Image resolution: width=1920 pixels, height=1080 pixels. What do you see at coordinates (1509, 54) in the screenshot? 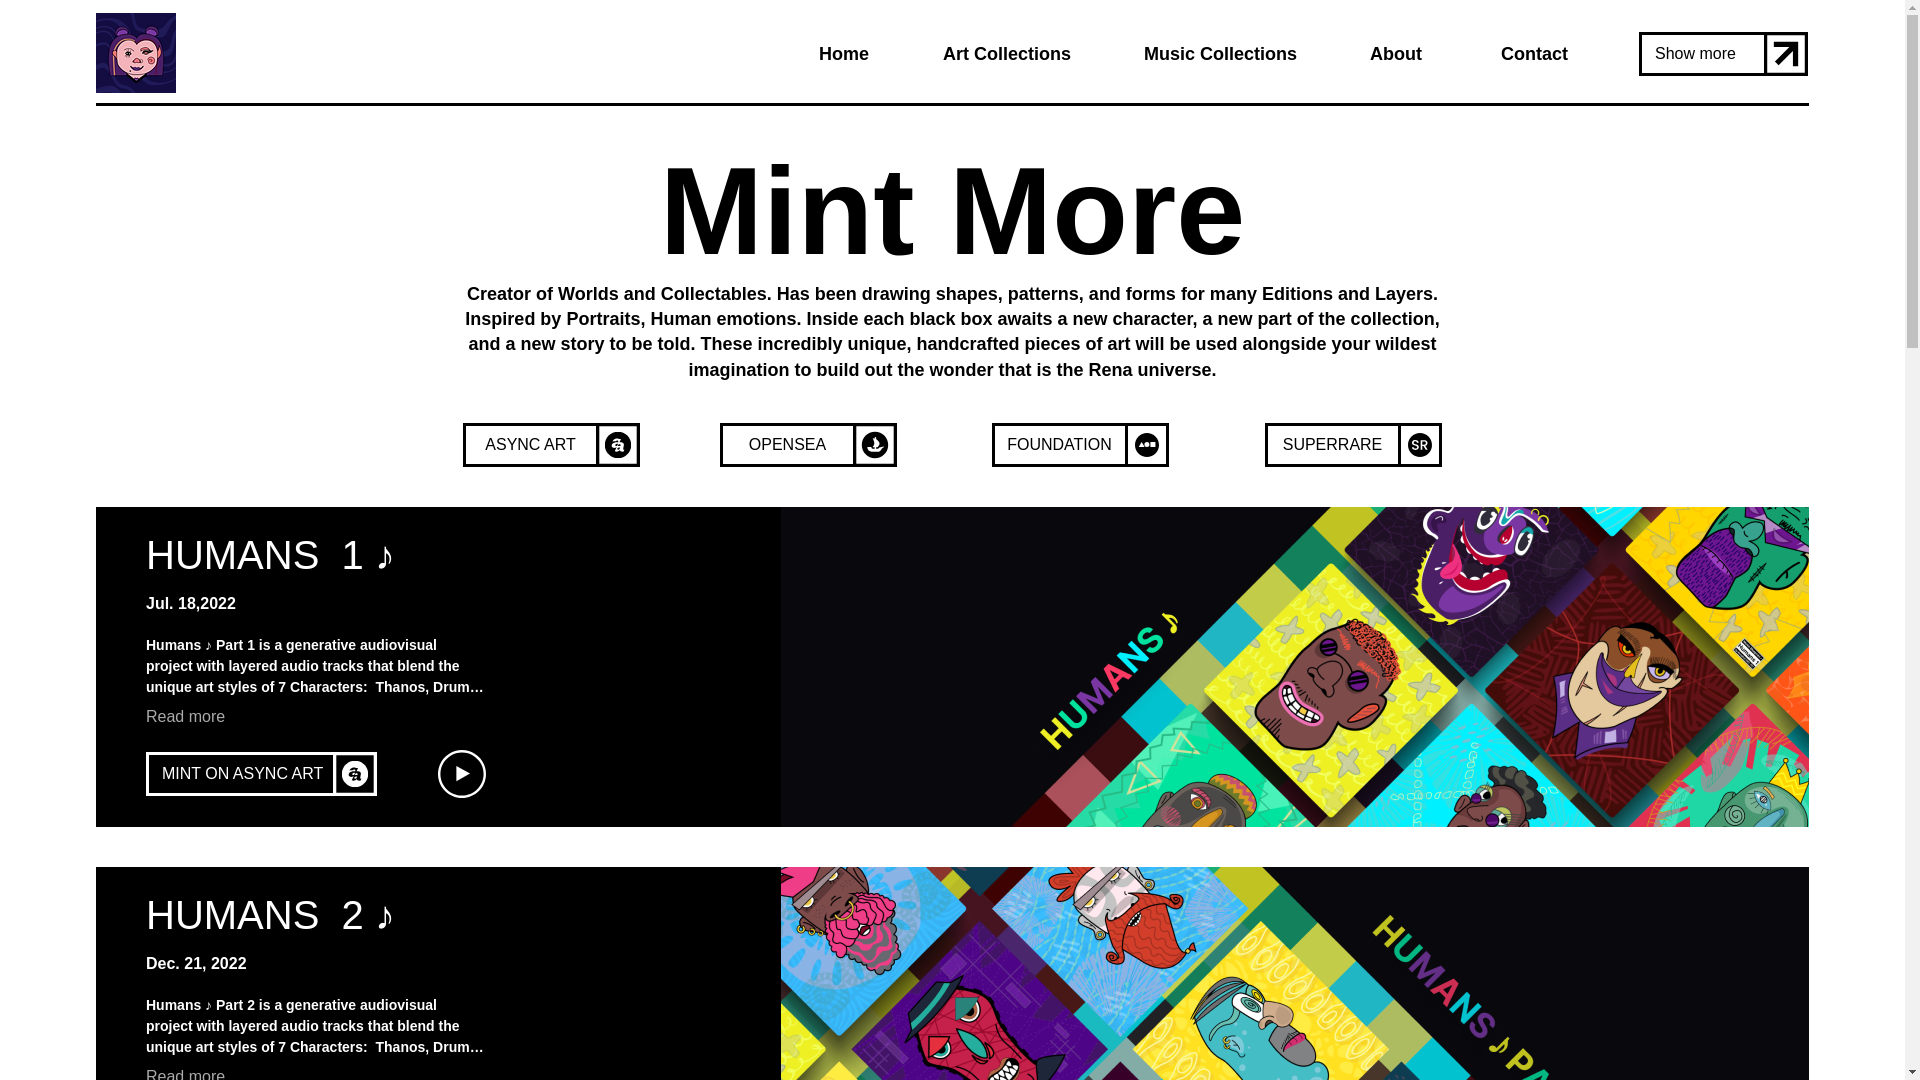
I see `Contact` at bounding box center [1509, 54].